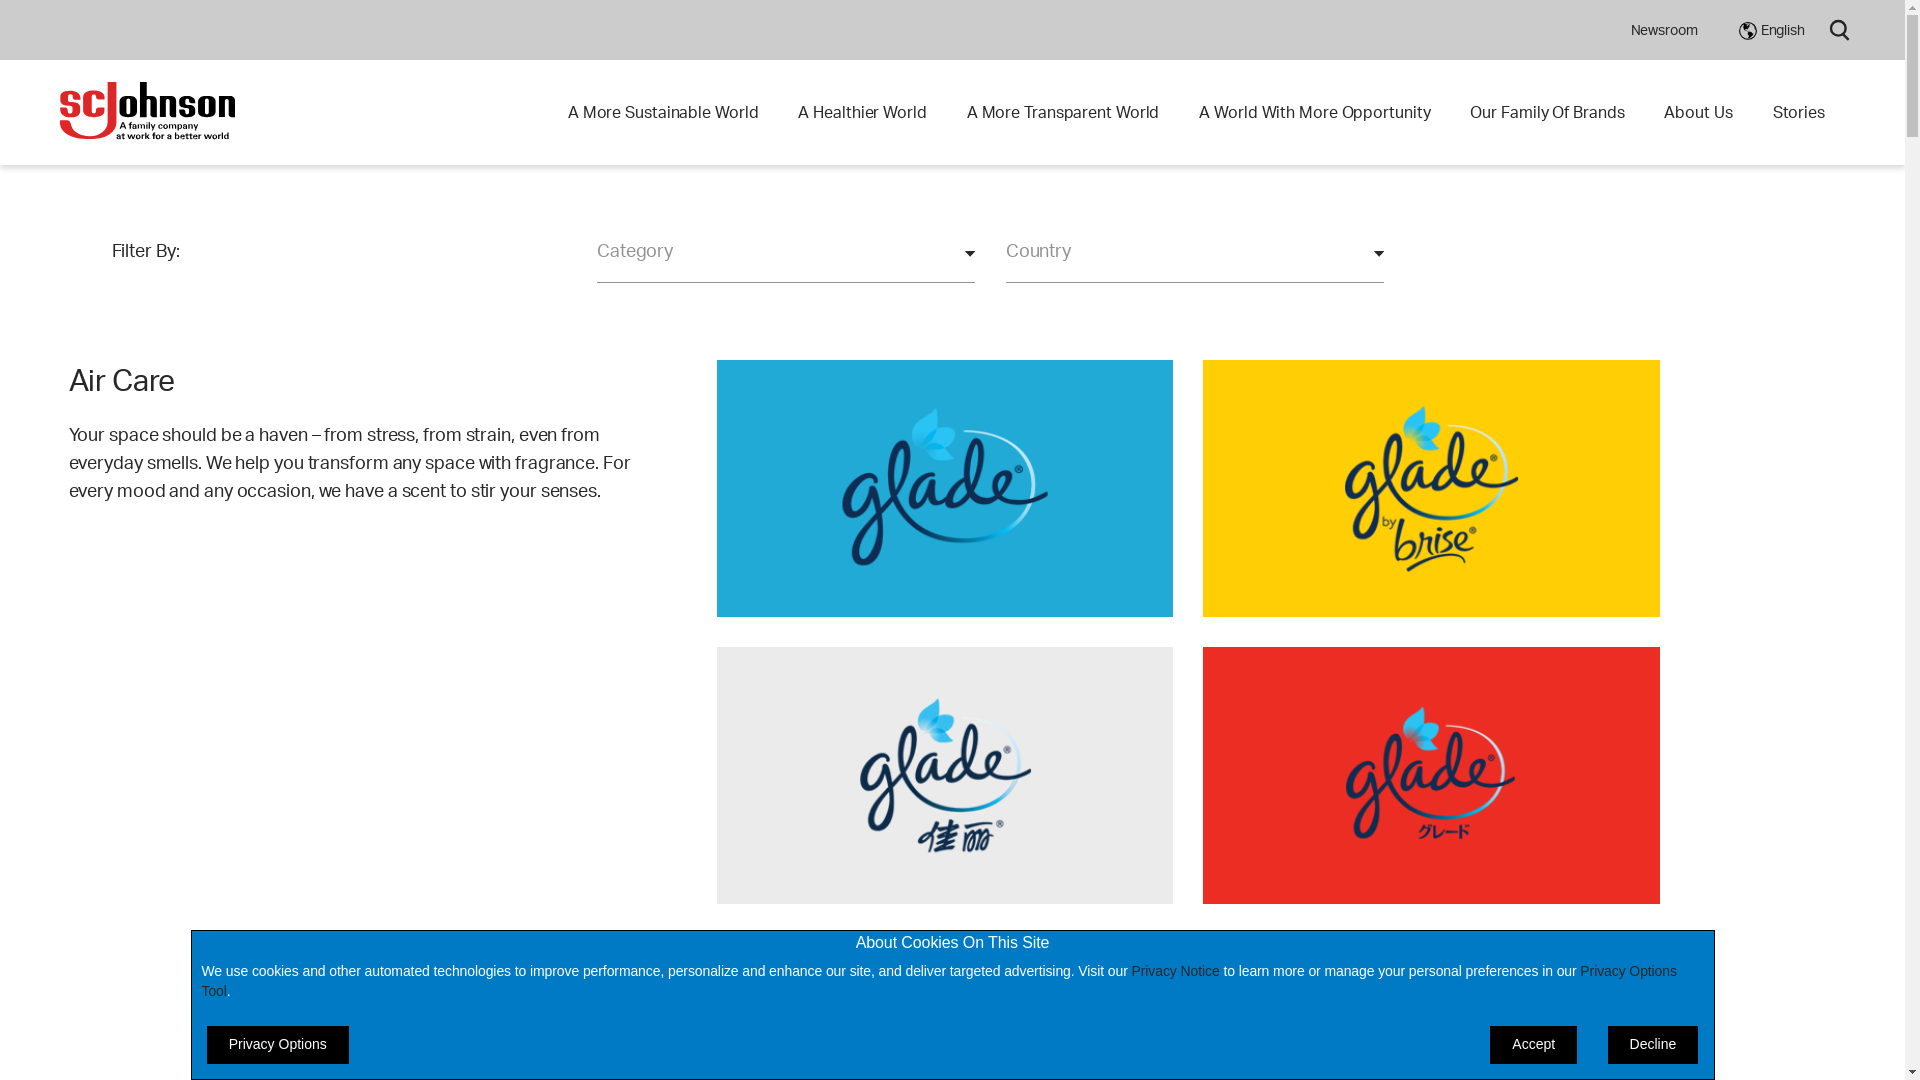 The height and width of the screenshot is (1080, 1920). What do you see at coordinates (1314, 112) in the screenshot?
I see `A World With More Opportunity` at bounding box center [1314, 112].